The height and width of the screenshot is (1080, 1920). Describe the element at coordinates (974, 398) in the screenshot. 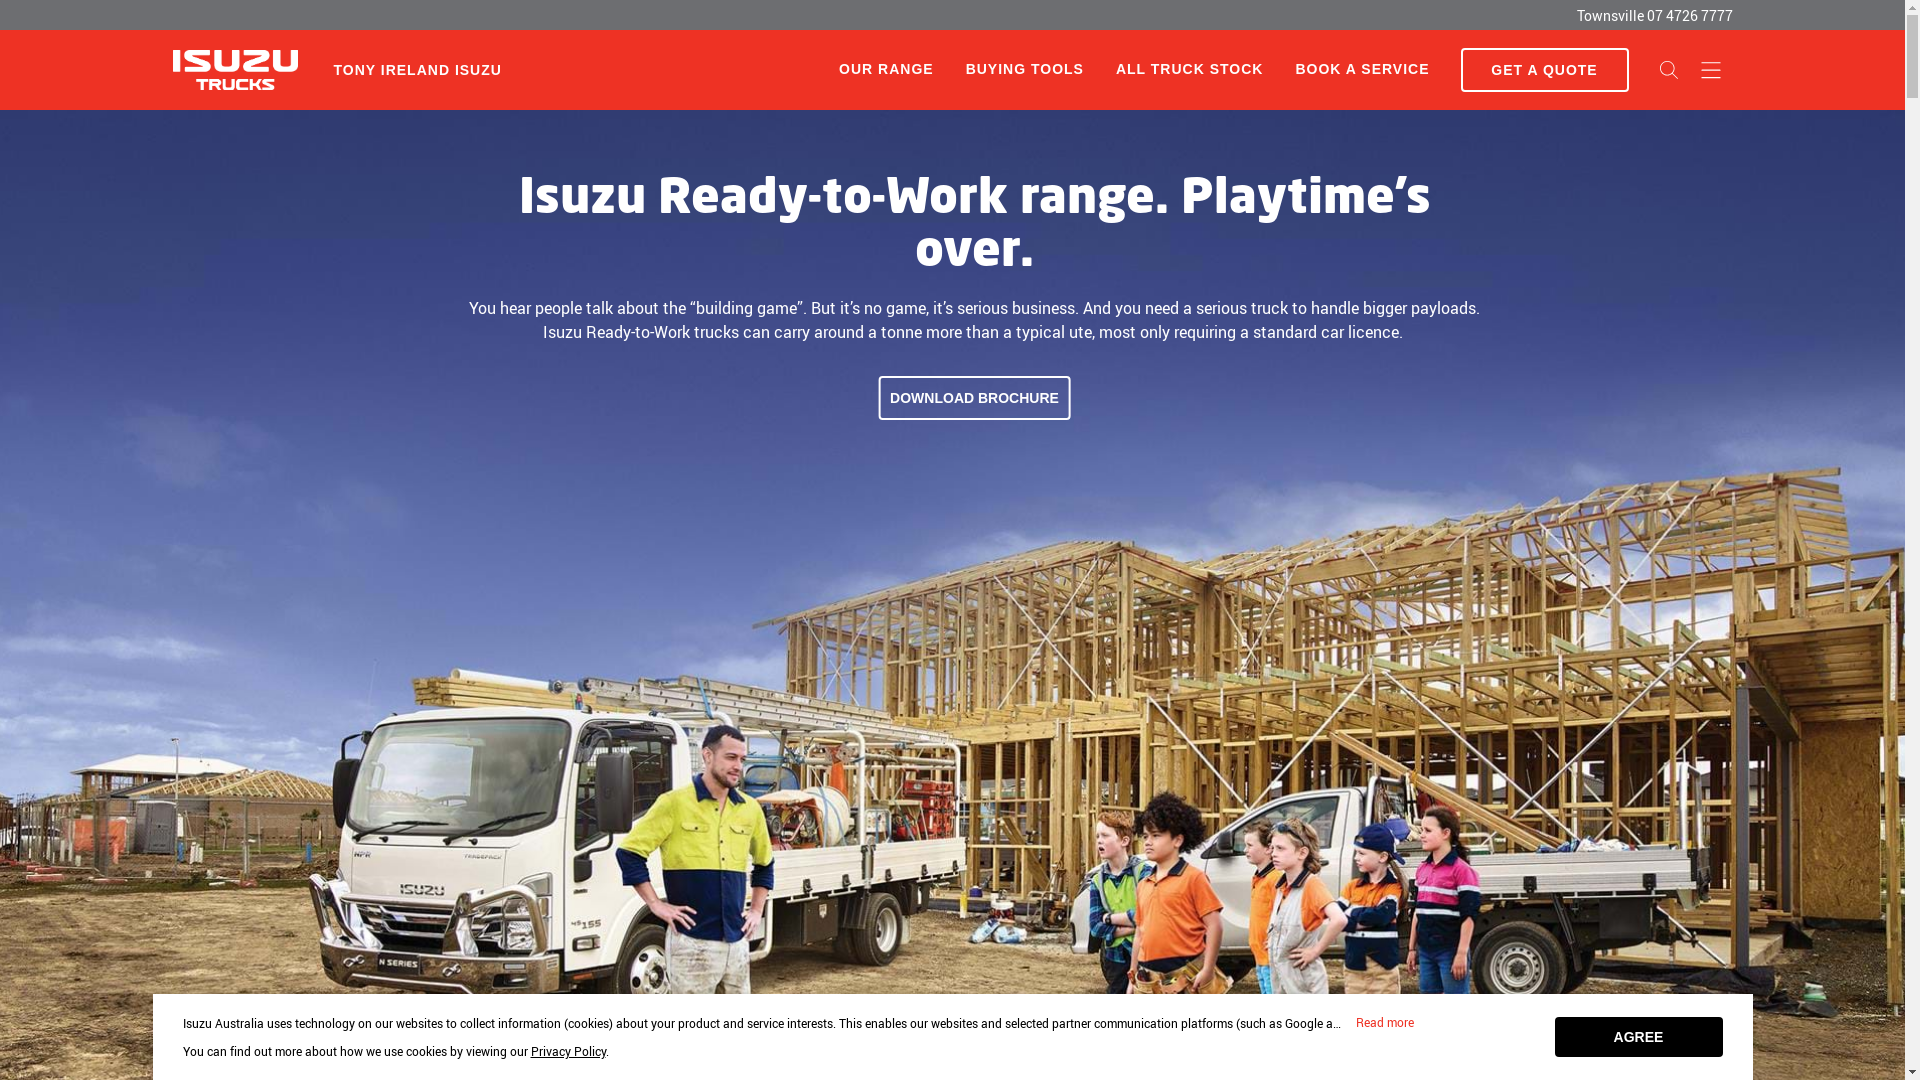

I see `DOWNLOAD BROCHURE` at that location.